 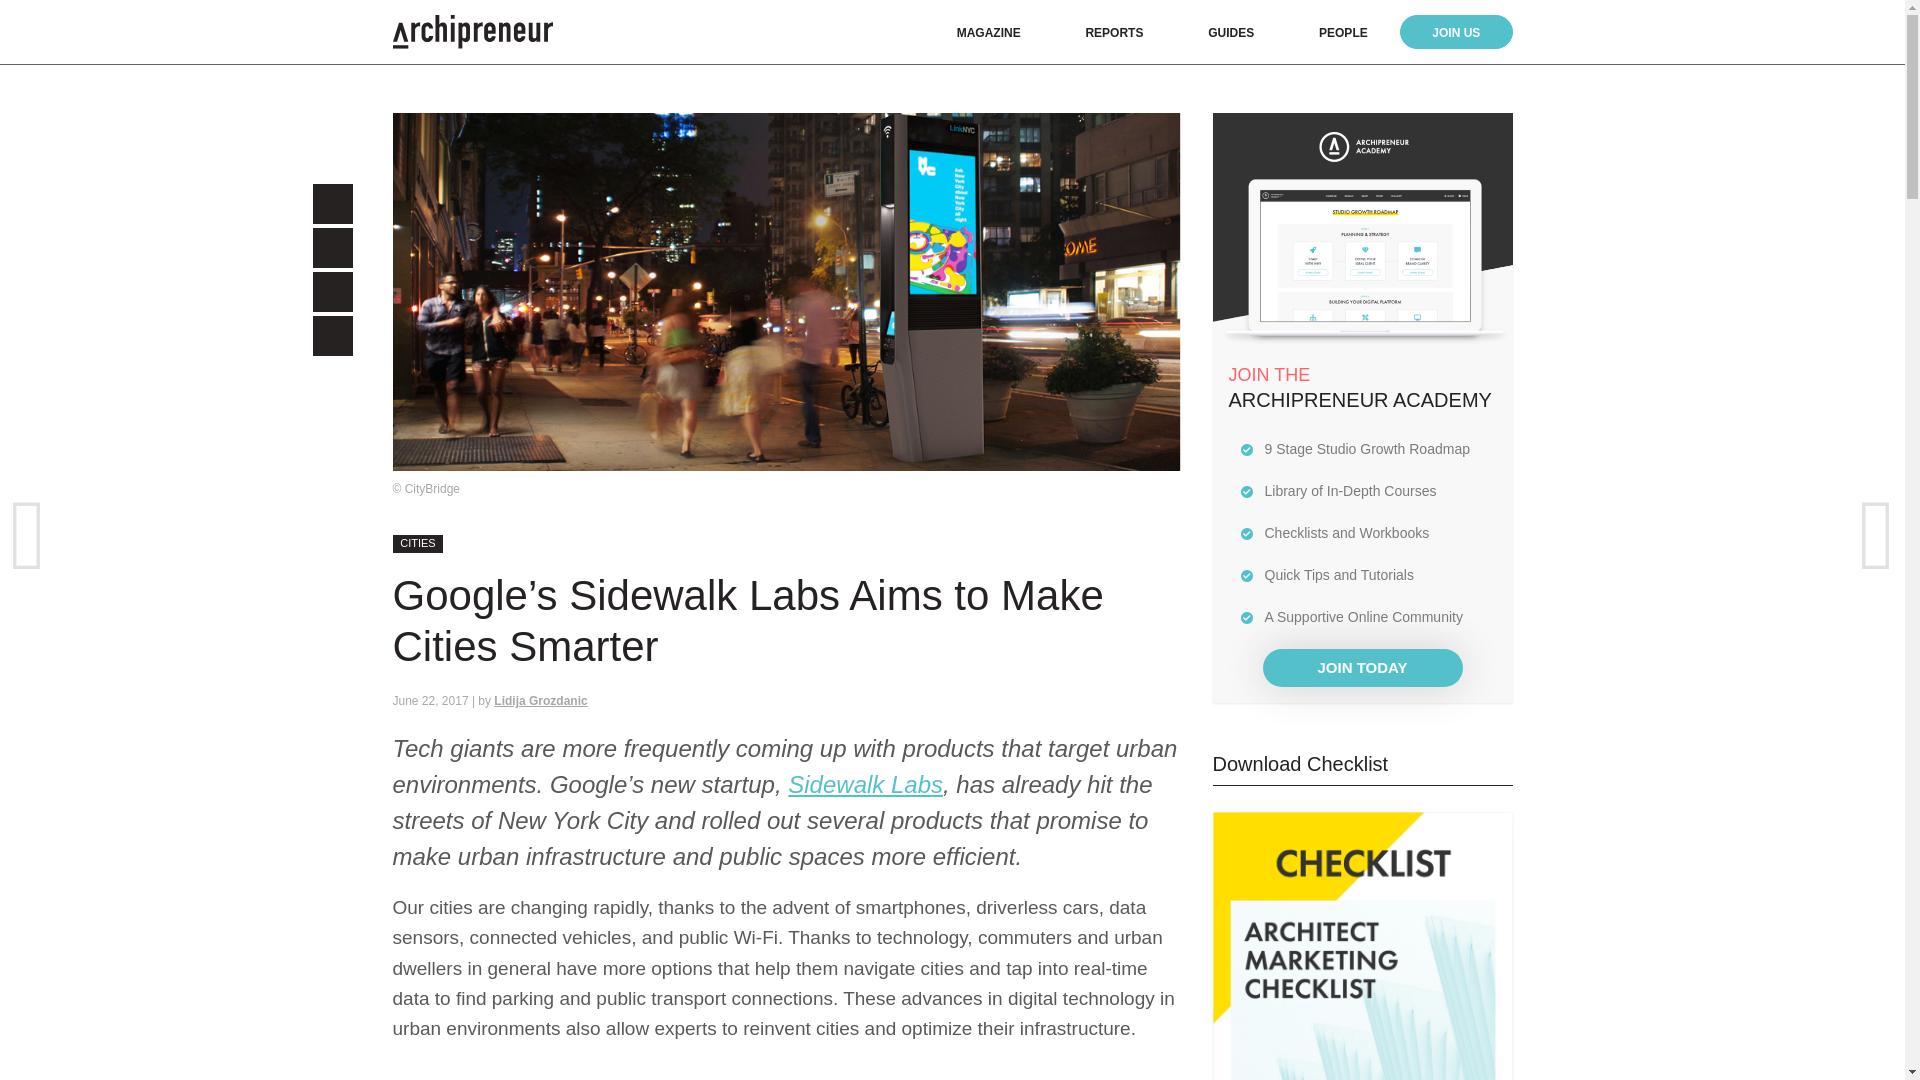 I want to click on Sidewalk Labs, so click(x=864, y=784).